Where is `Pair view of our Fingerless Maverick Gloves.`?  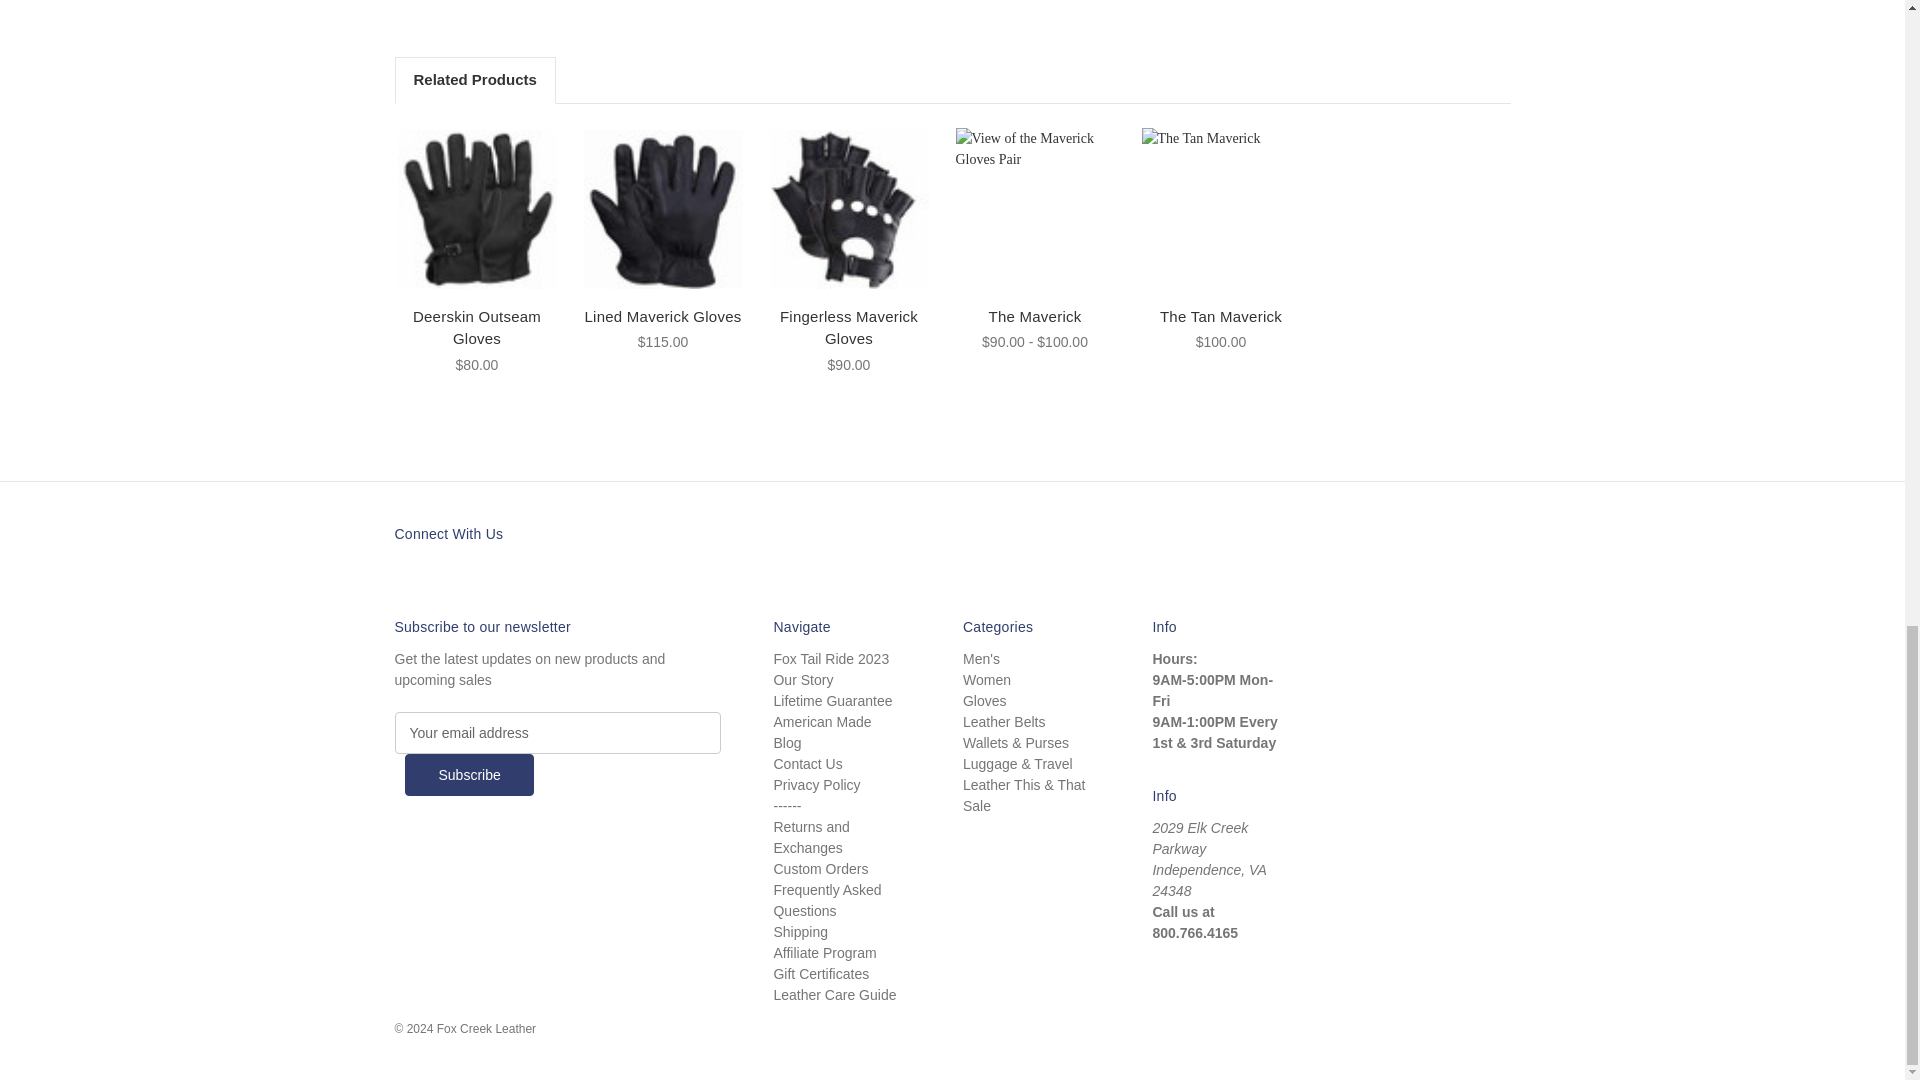 Pair view of our Fingerless Maverick Gloves. is located at coordinates (849, 209).